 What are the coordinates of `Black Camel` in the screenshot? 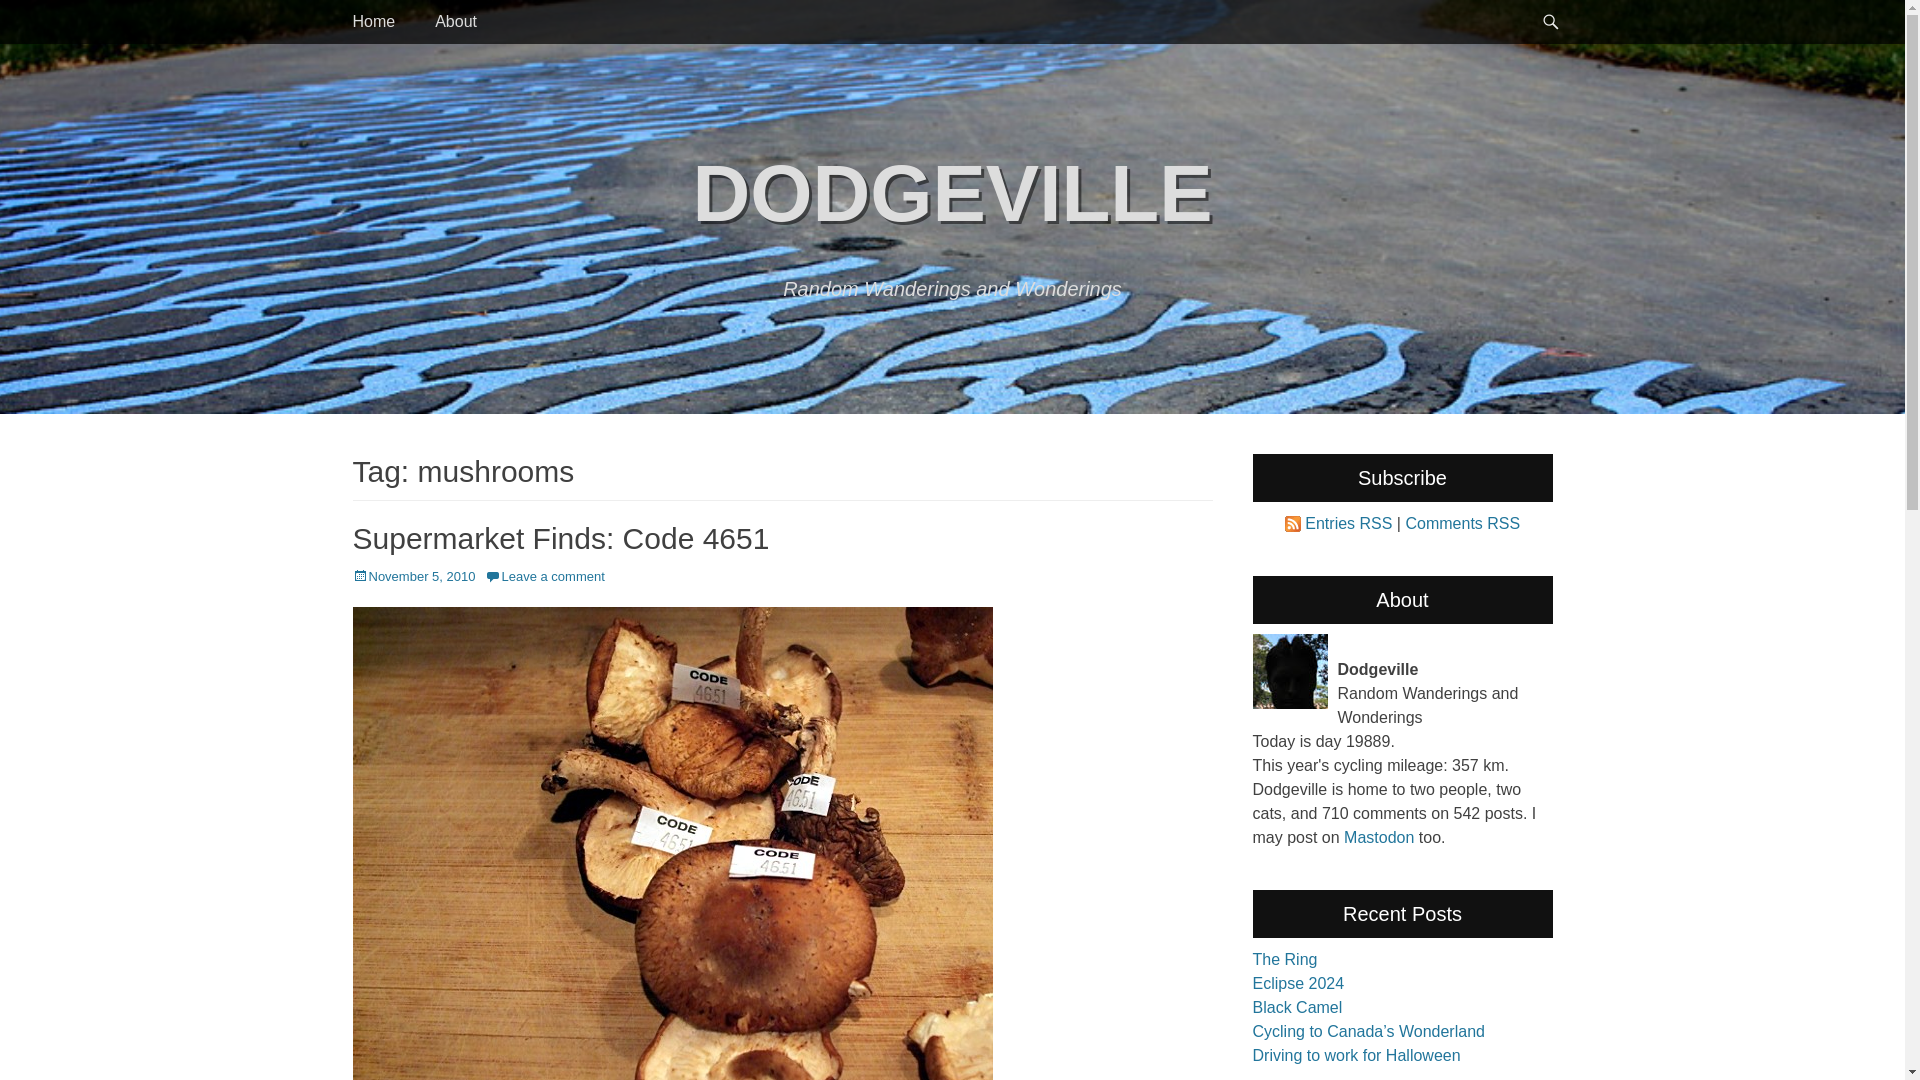 It's located at (1296, 1008).